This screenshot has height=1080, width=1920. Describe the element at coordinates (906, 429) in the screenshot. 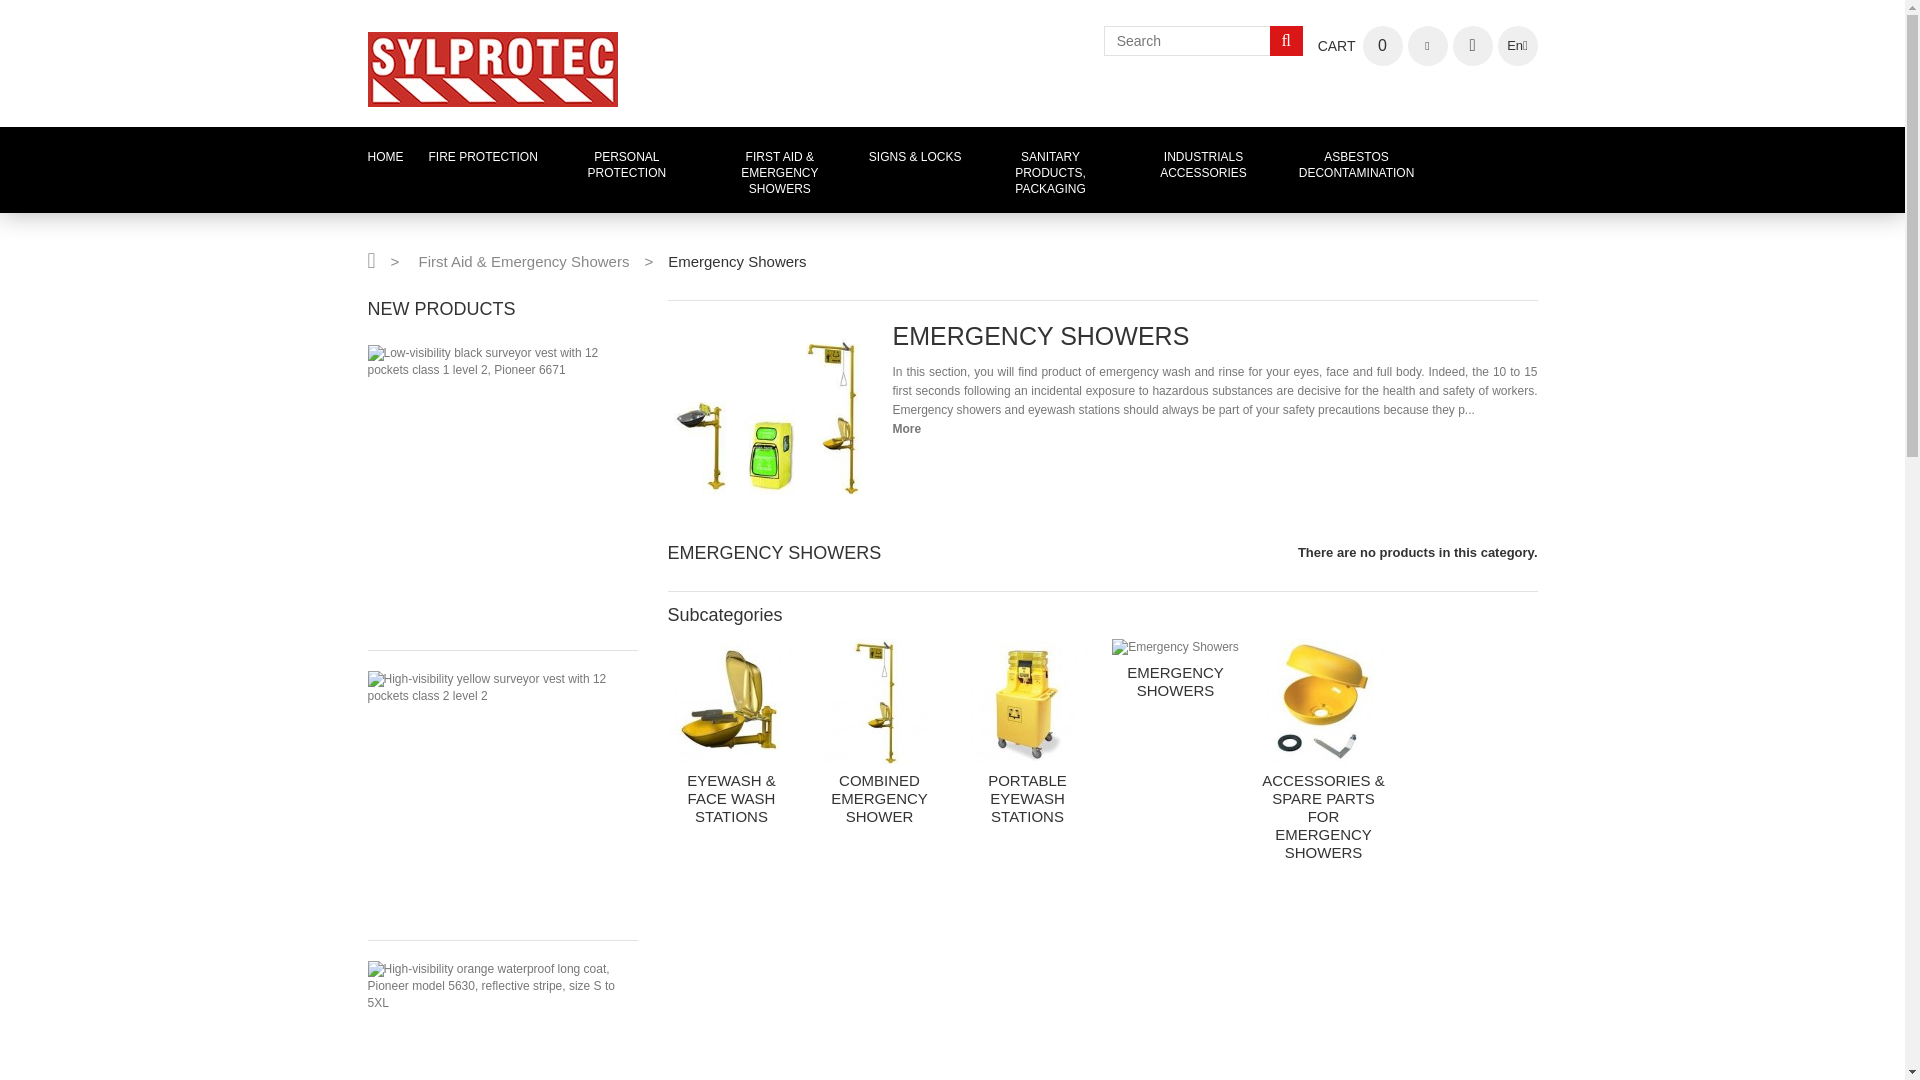

I see `More` at that location.